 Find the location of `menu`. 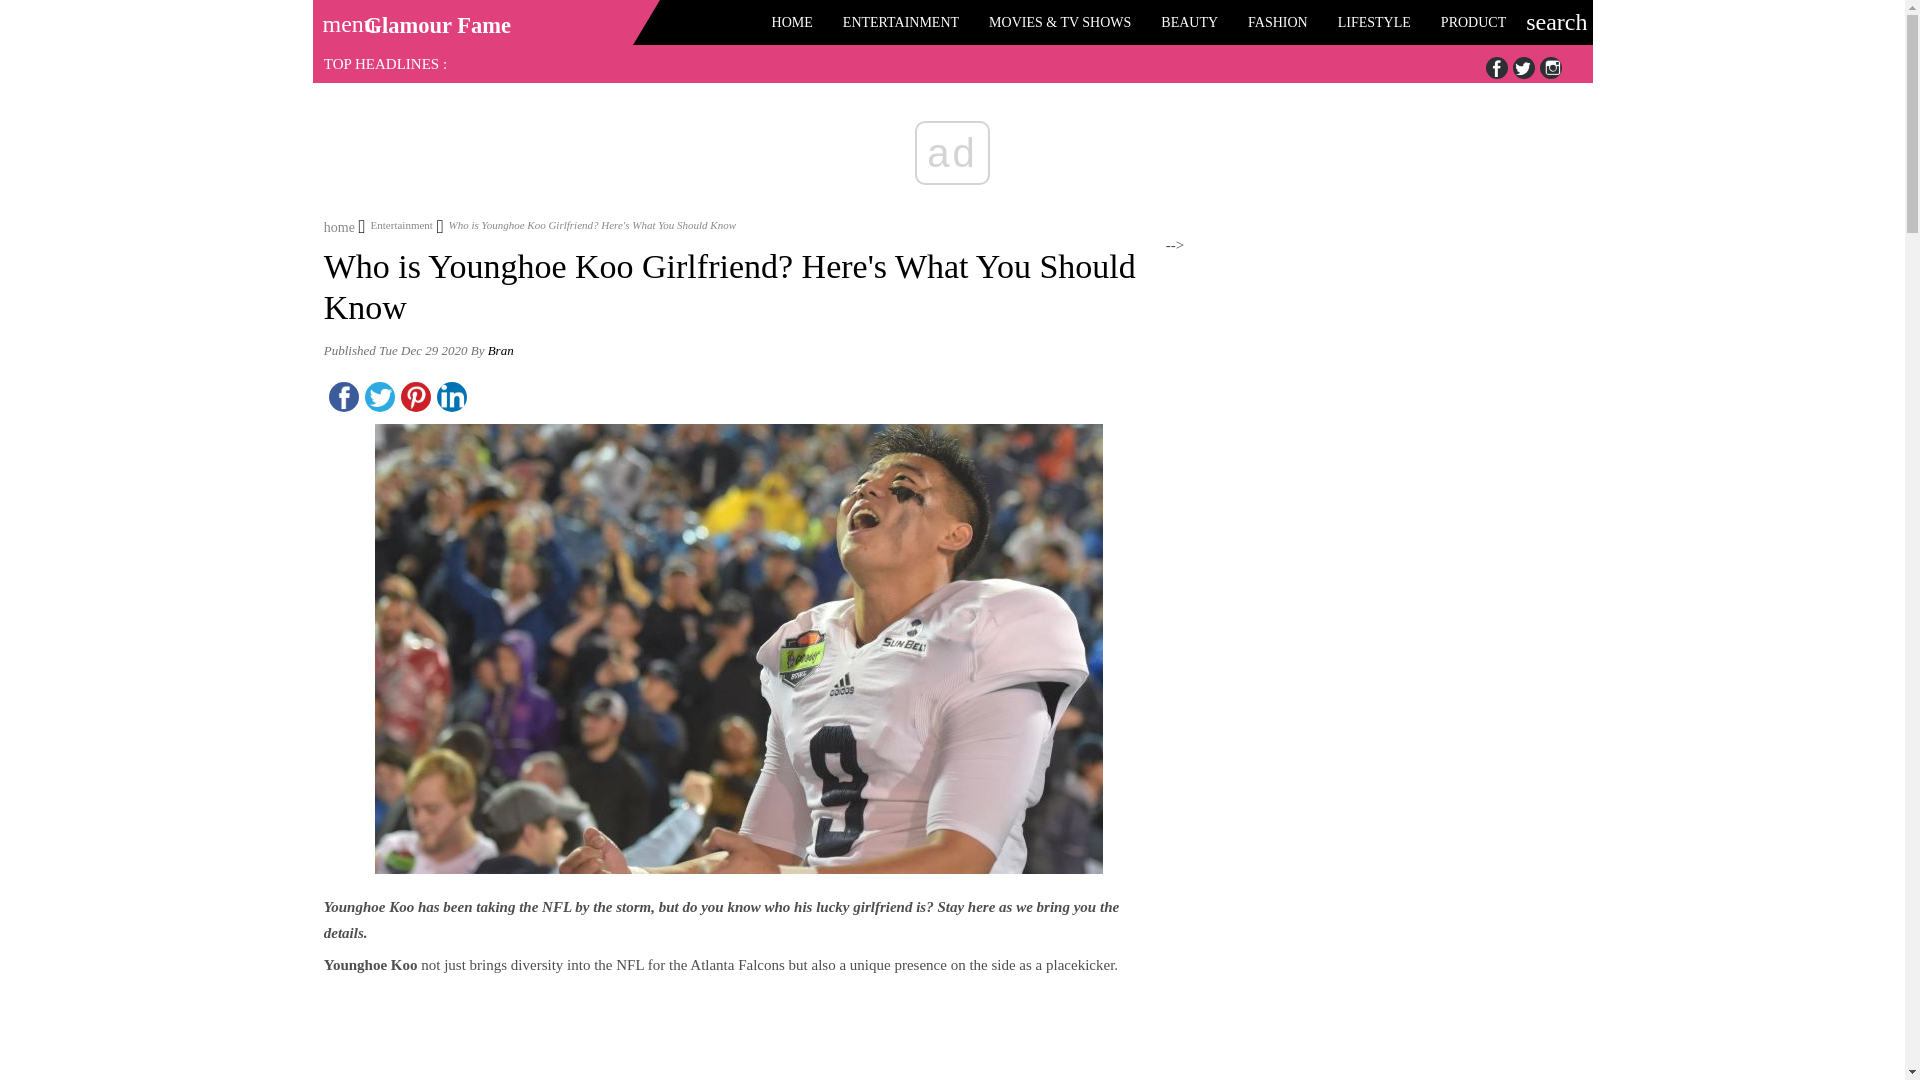

menu is located at coordinates (342, 17).